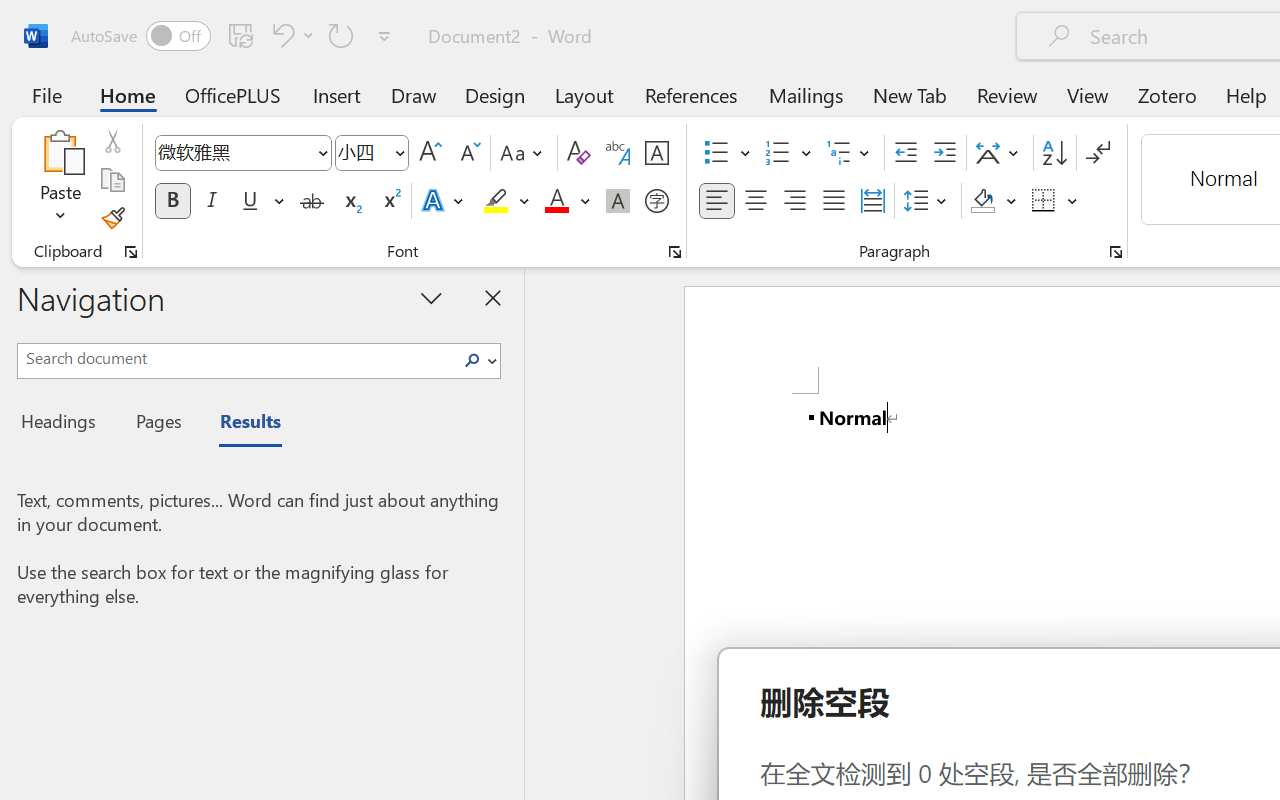  What do you see at coordinates (478, 360) in the screenshot?
I see `Search` at bounding box center [478, 360].